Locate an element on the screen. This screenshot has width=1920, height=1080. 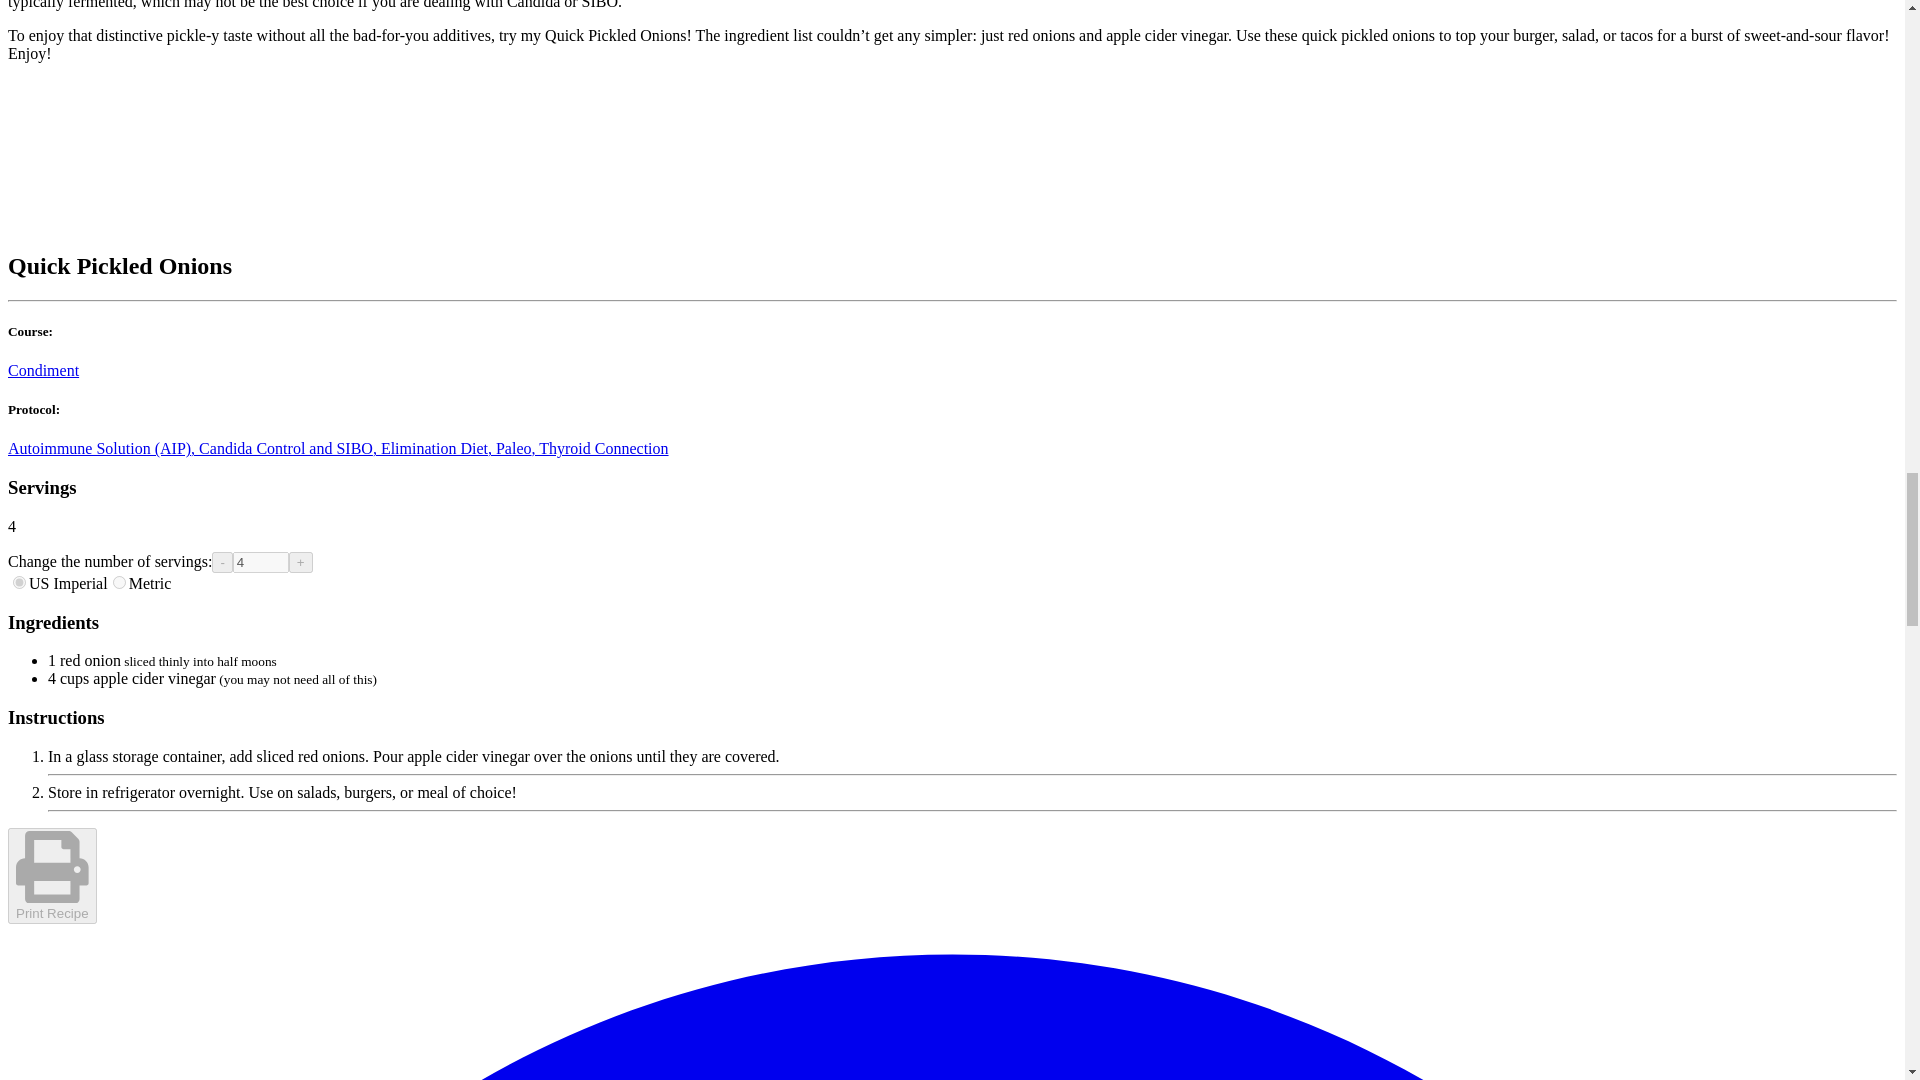
, Elimination Diet is located at coordinates (430, 448).